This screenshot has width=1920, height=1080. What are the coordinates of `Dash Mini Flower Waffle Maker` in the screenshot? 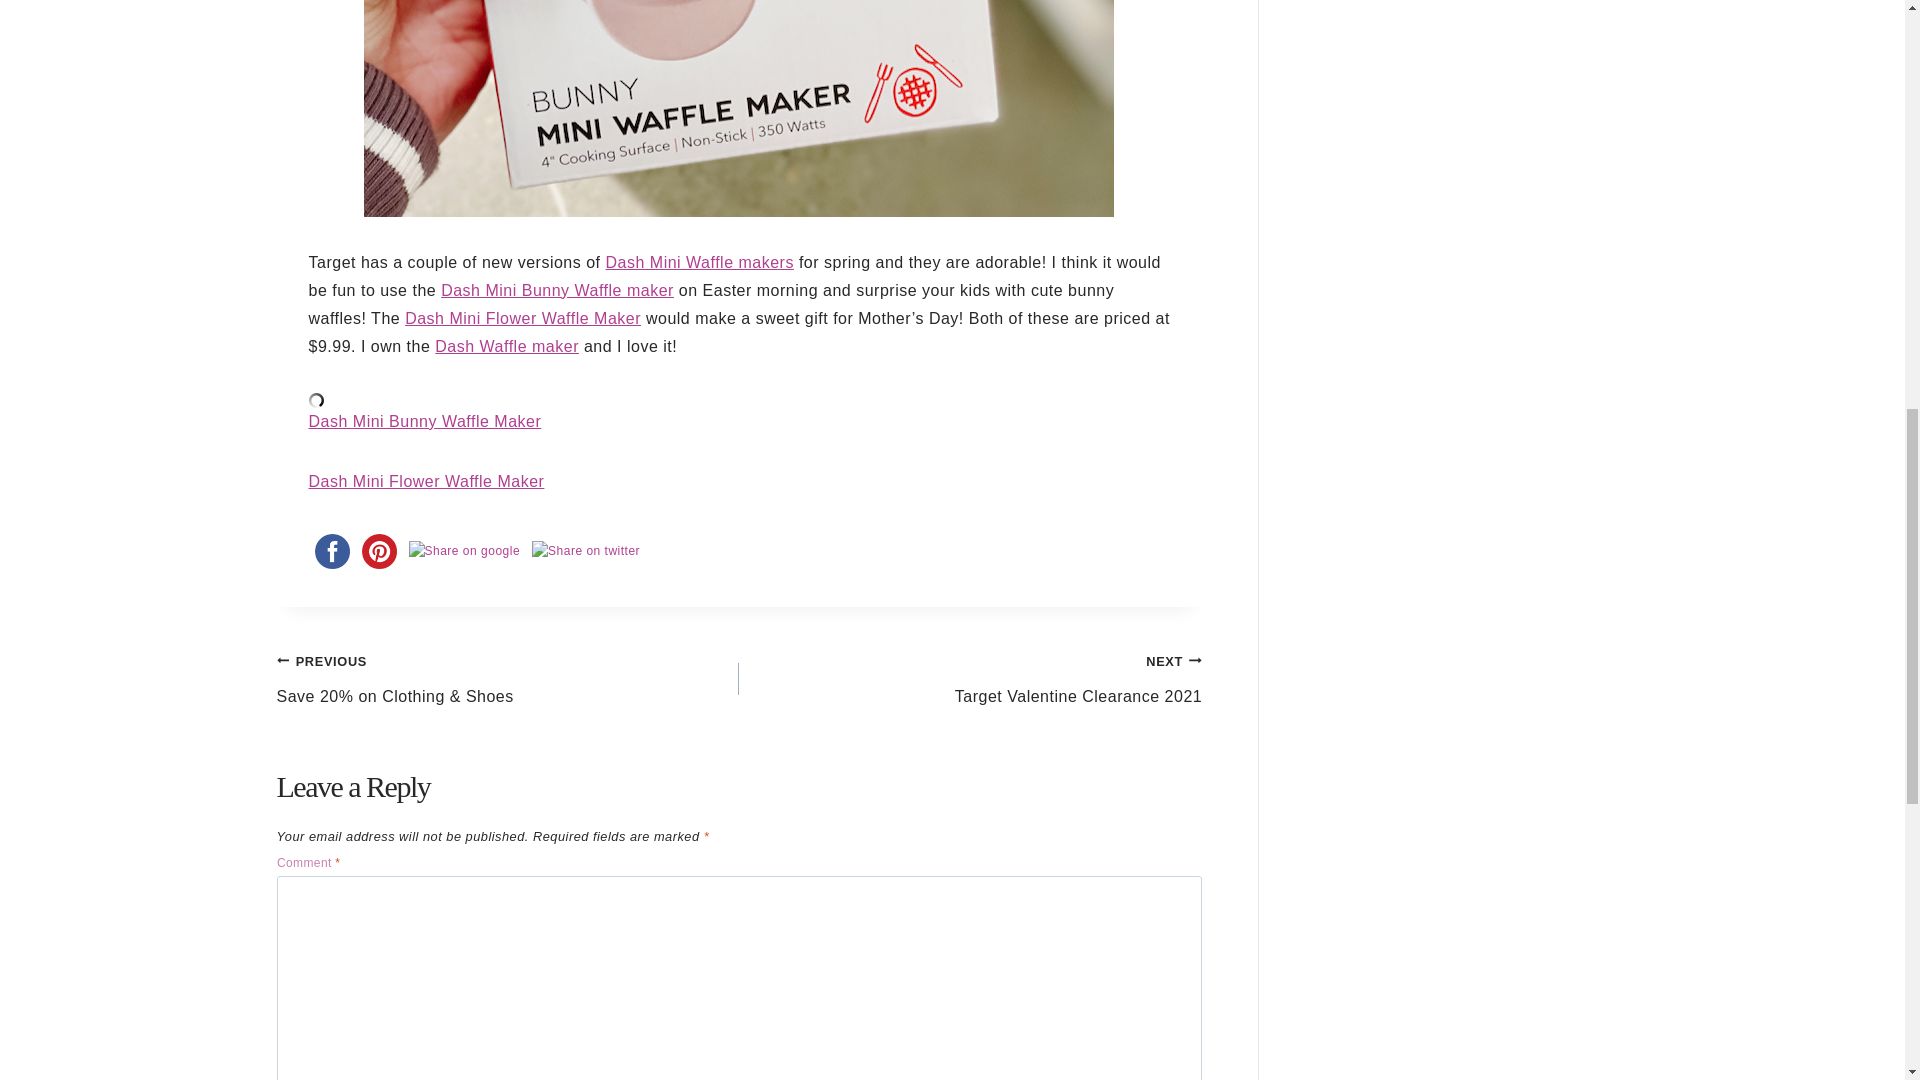 It's located at (464, 551).